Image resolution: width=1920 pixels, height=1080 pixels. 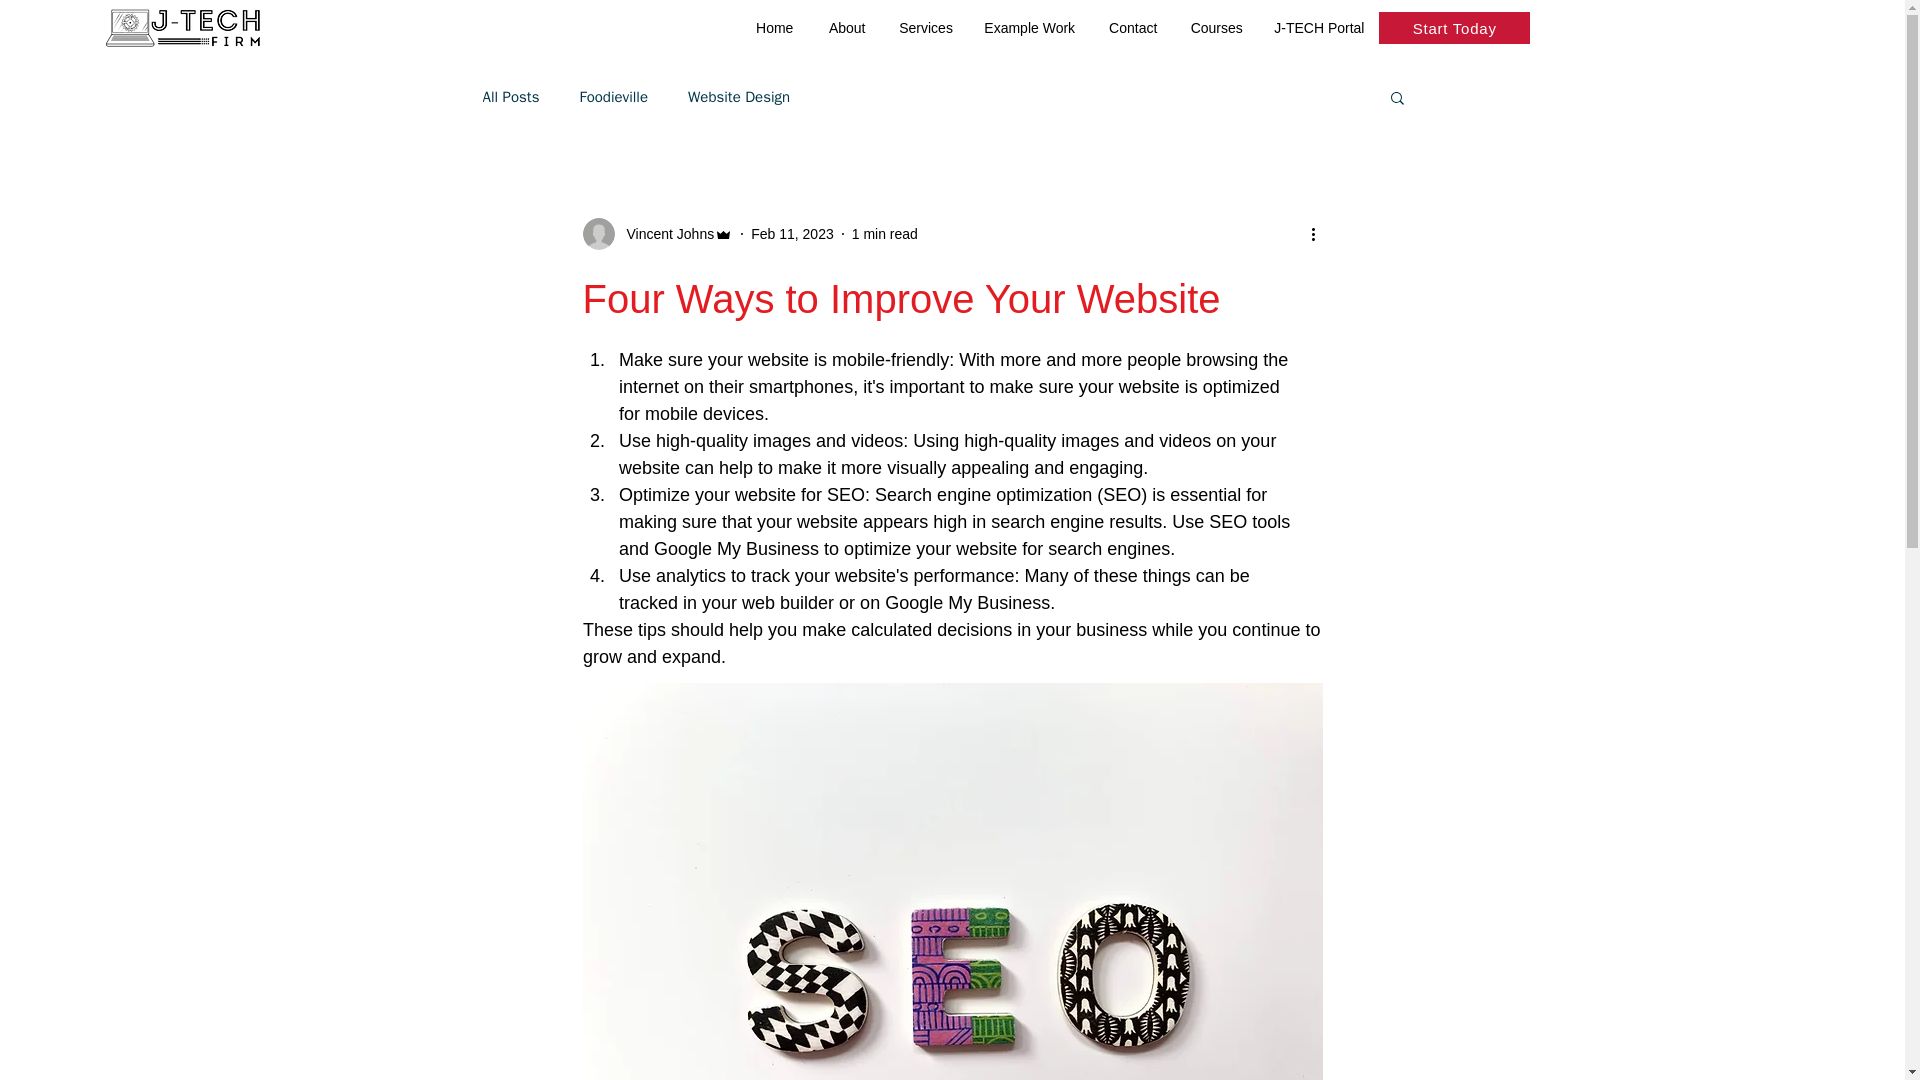 What do you see at coordinates (1132, 28) in the screenshot?
I see `Contact` at bounding box center [1132, 28].